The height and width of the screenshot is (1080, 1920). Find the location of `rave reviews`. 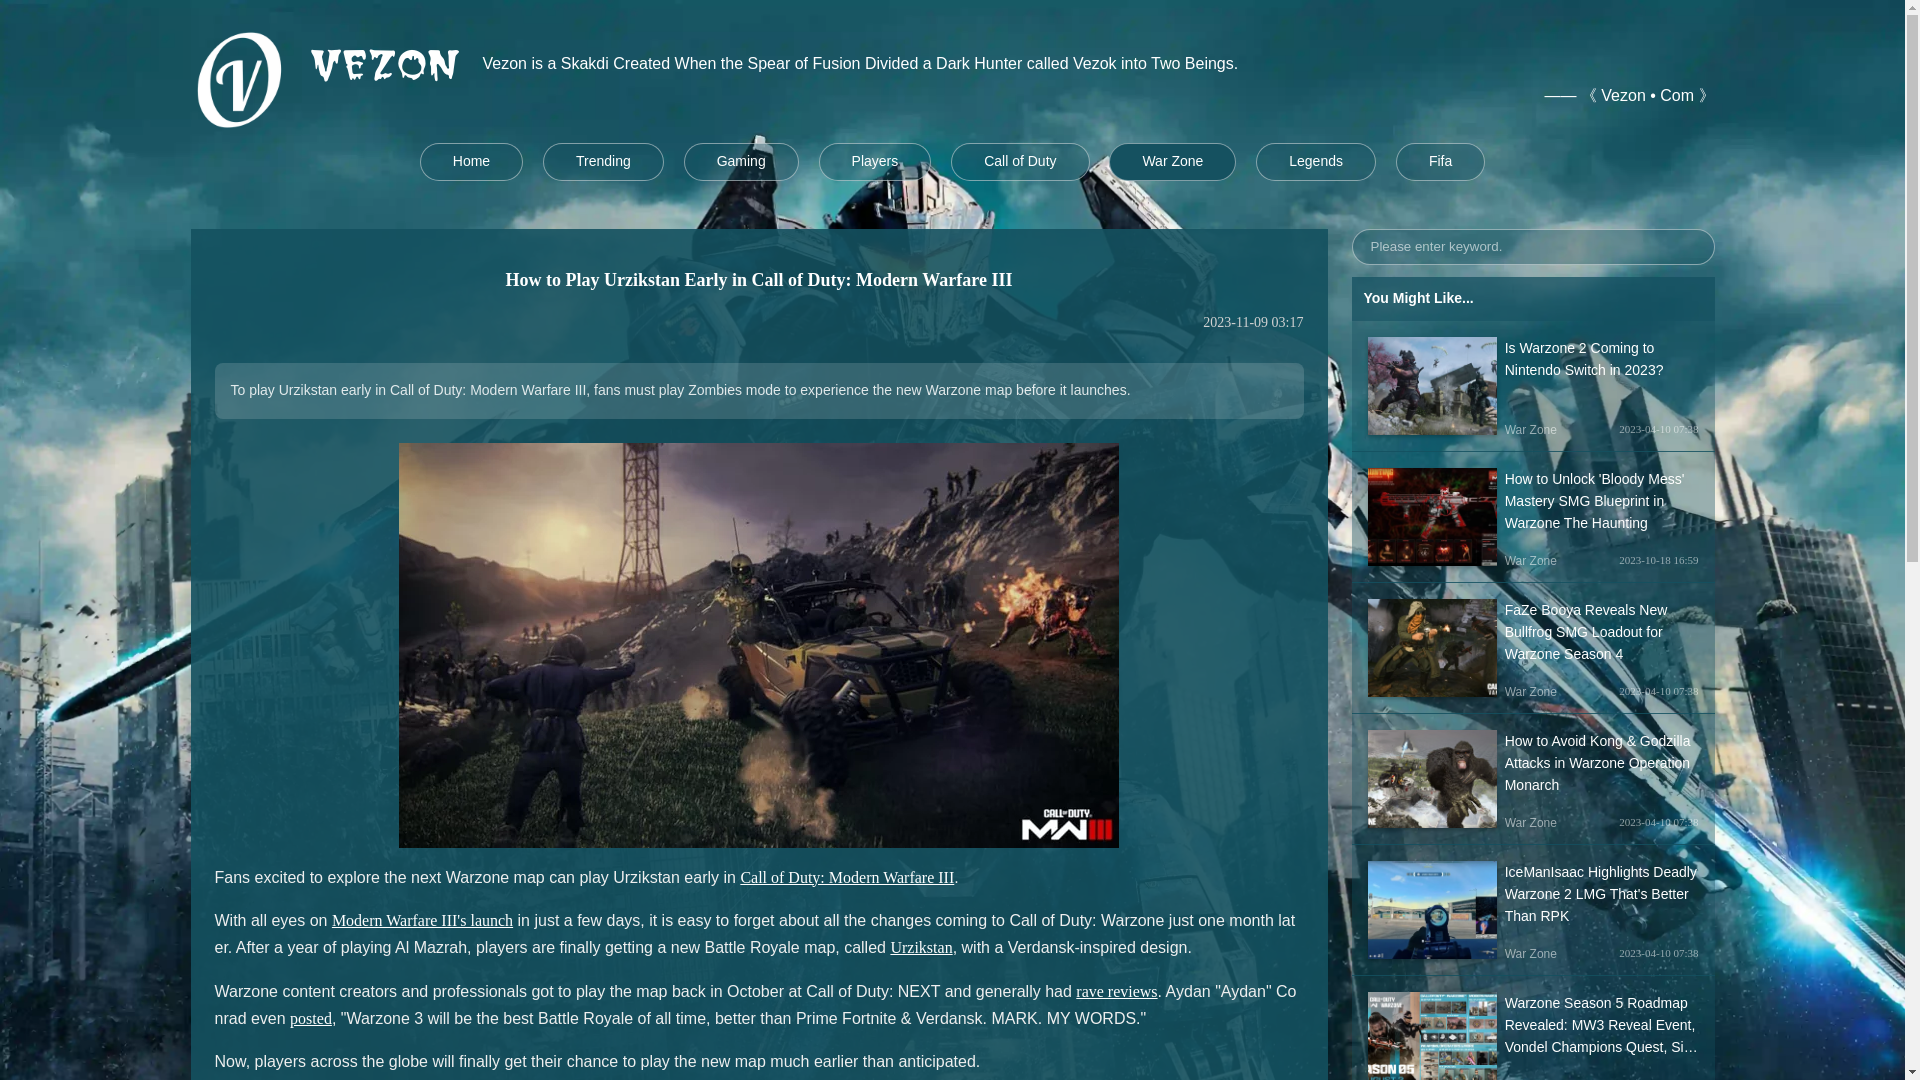

rave reviews is located at coordinates (1116, 991).